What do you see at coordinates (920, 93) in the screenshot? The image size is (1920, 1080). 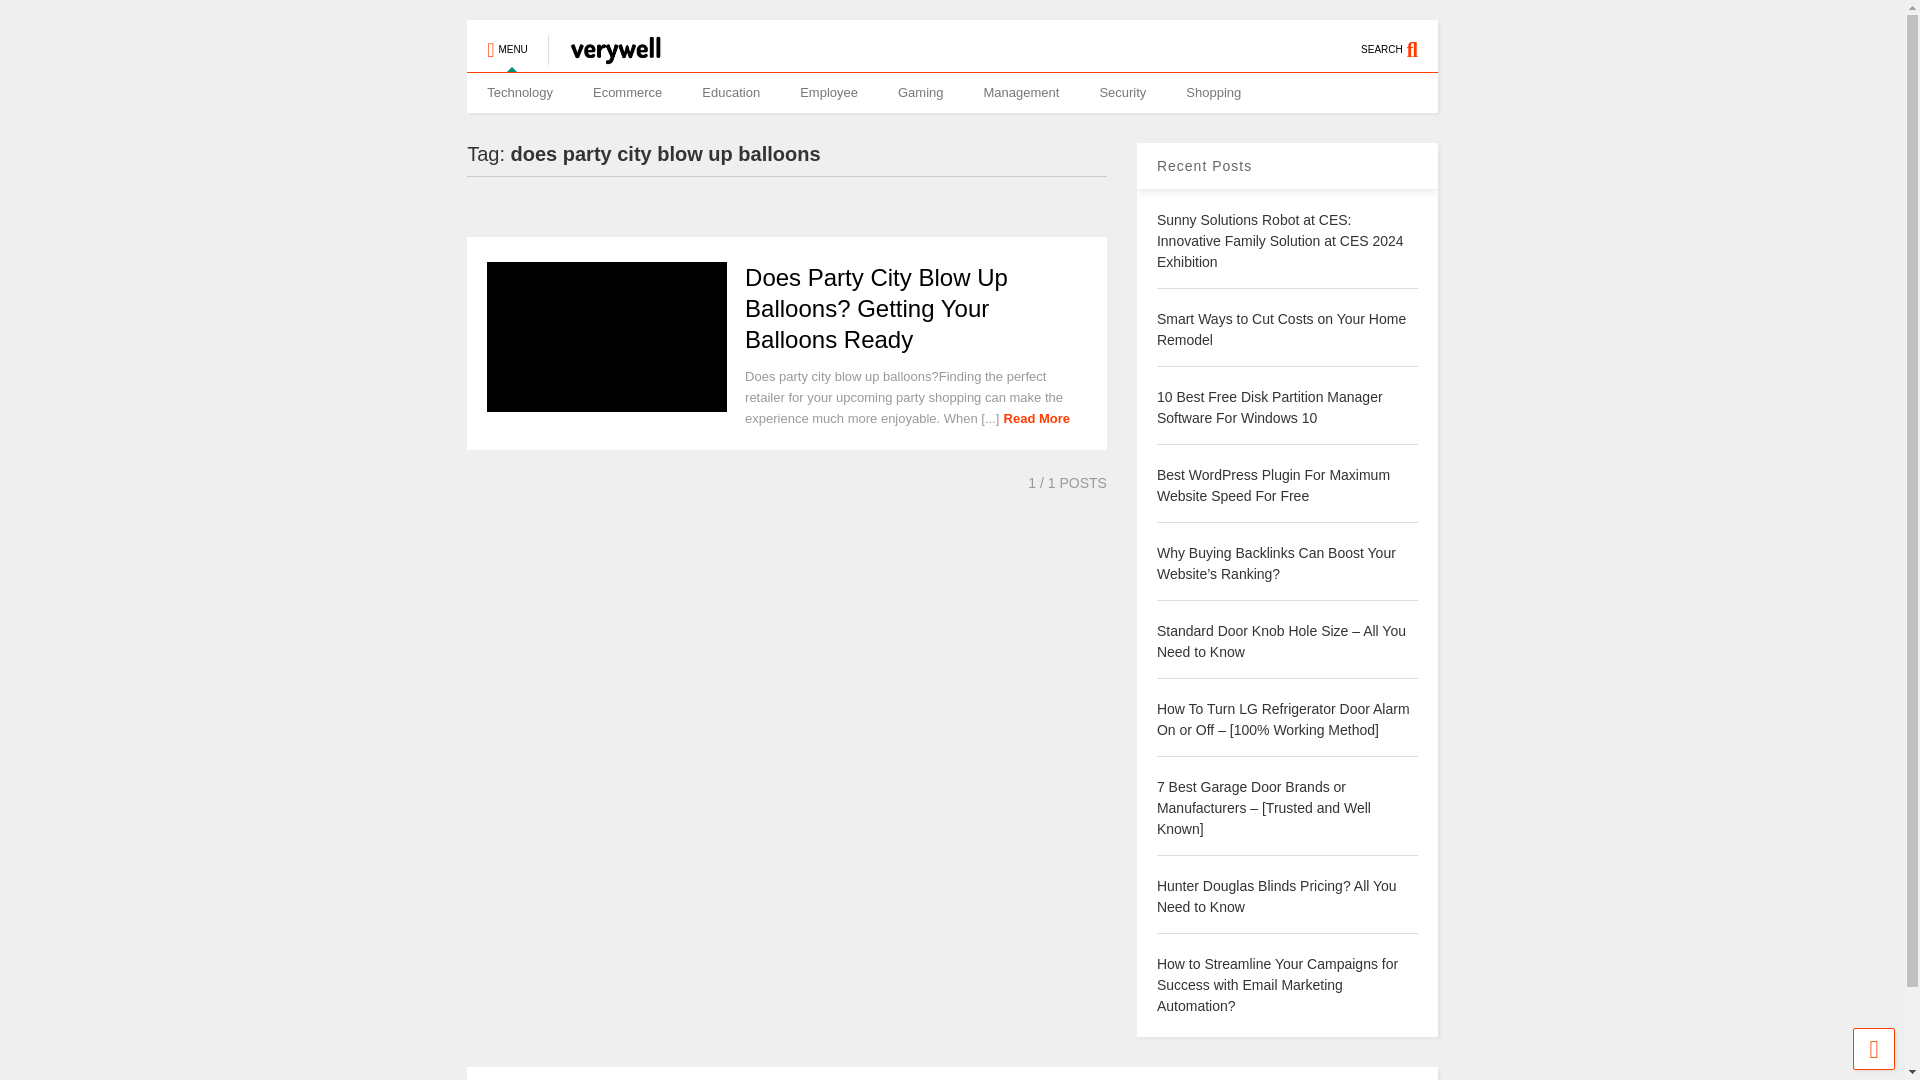 I see `Gaming` at bounding box center [920, 93].